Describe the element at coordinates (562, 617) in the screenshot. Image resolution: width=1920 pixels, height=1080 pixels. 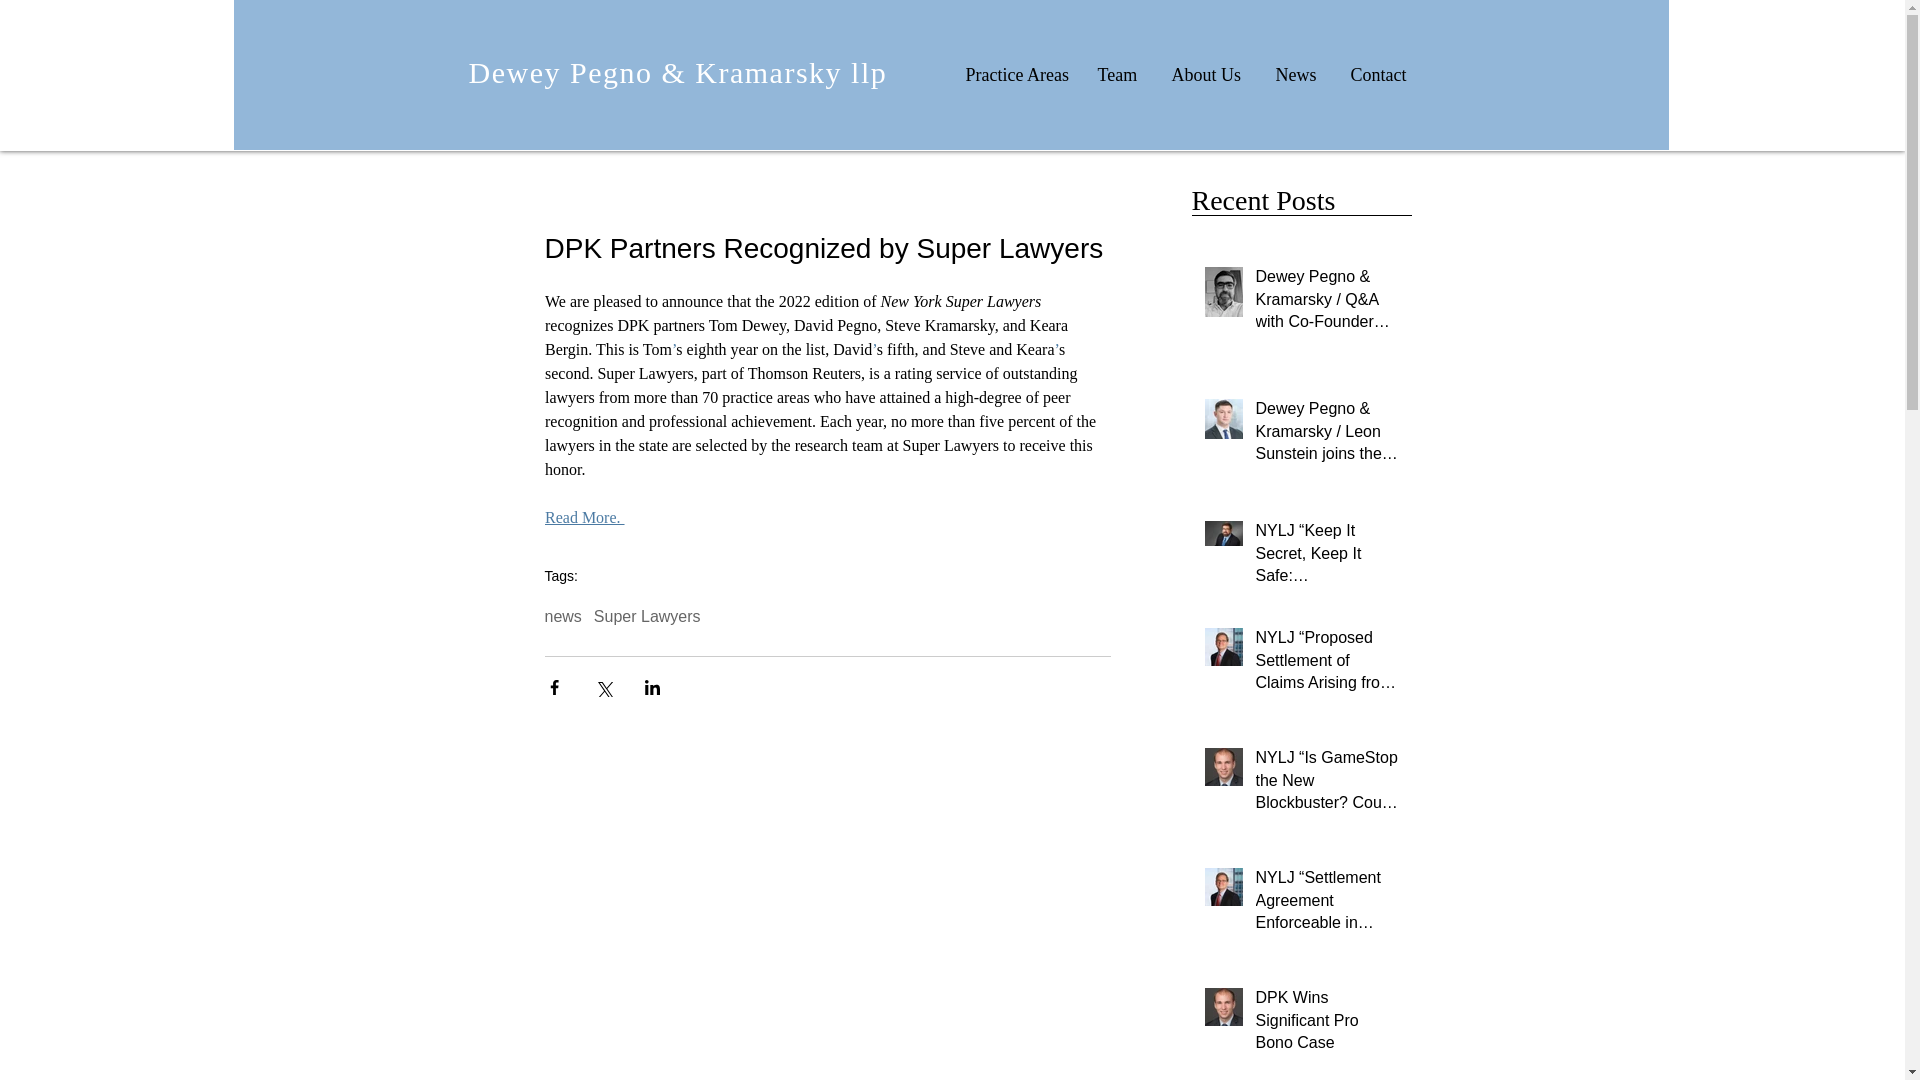
I see `news` at that location.